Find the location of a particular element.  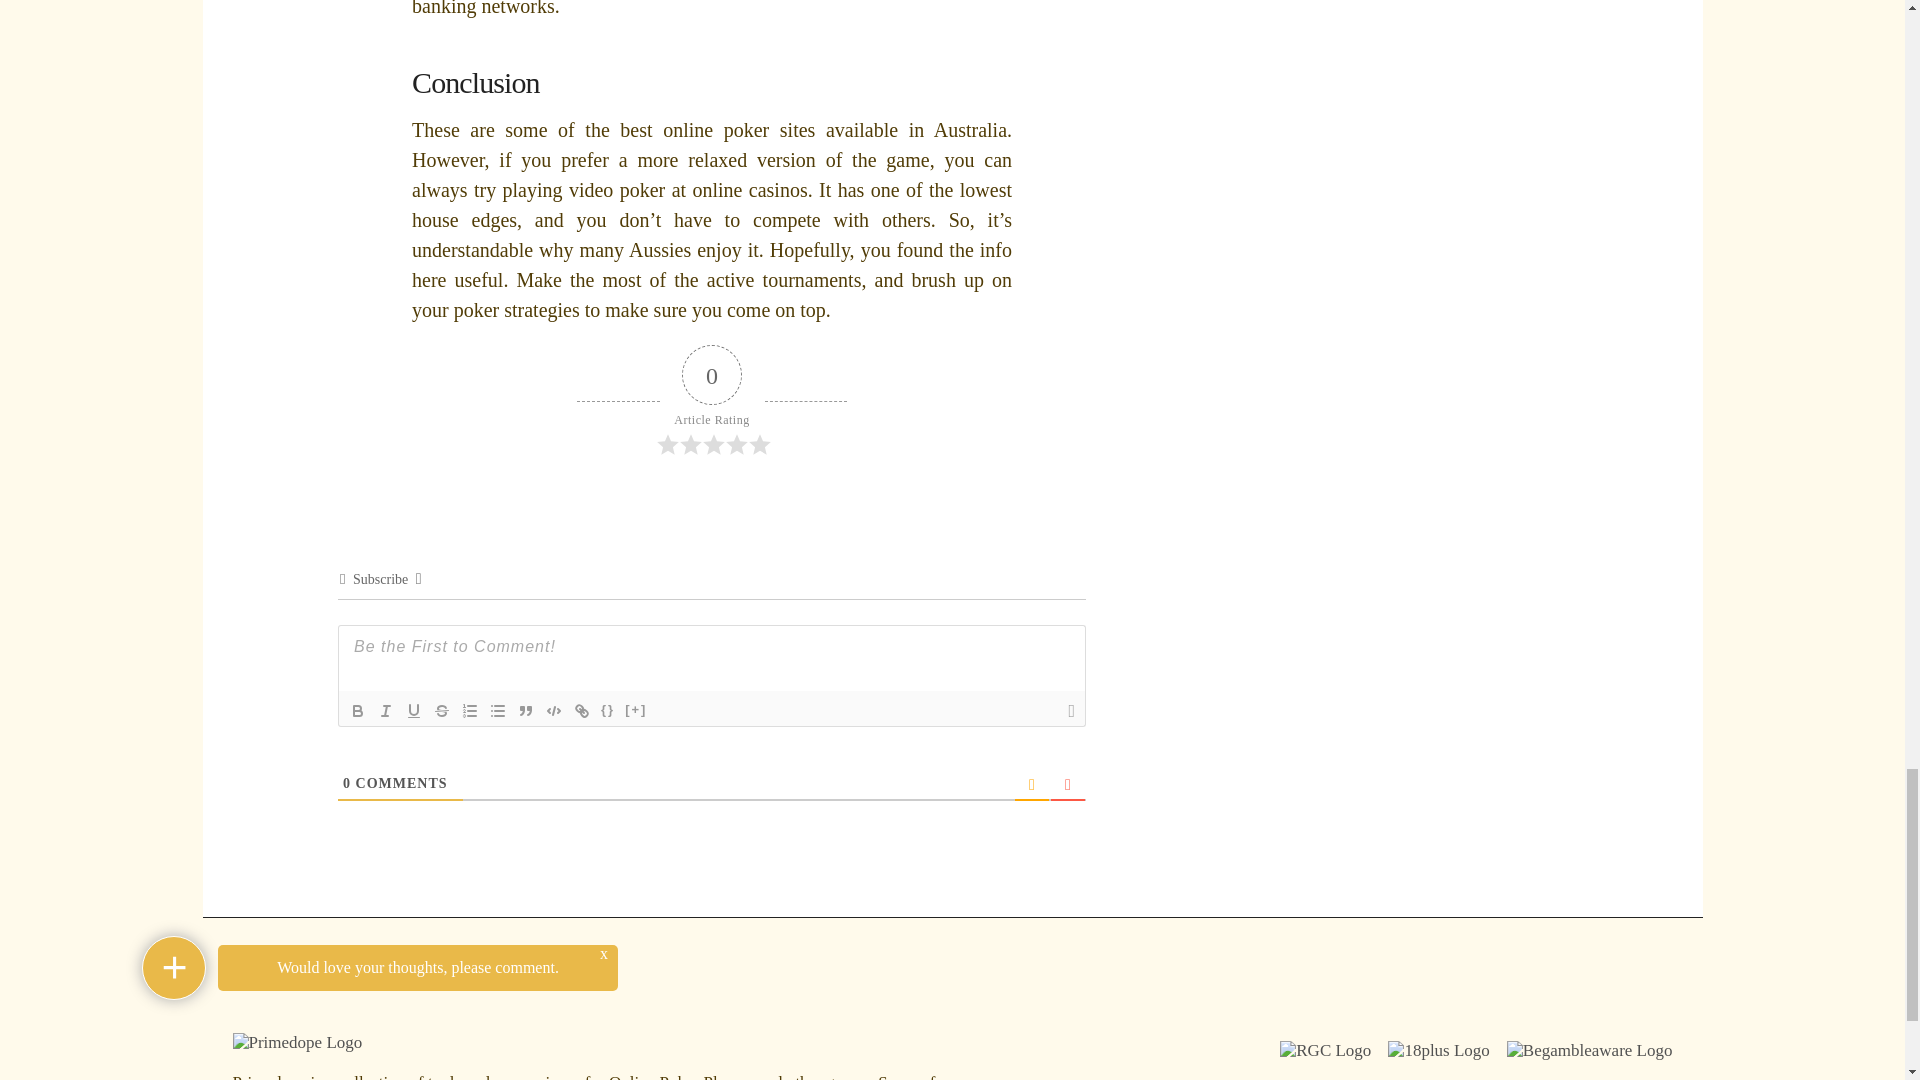

Link is located at coordinates (582, 710).